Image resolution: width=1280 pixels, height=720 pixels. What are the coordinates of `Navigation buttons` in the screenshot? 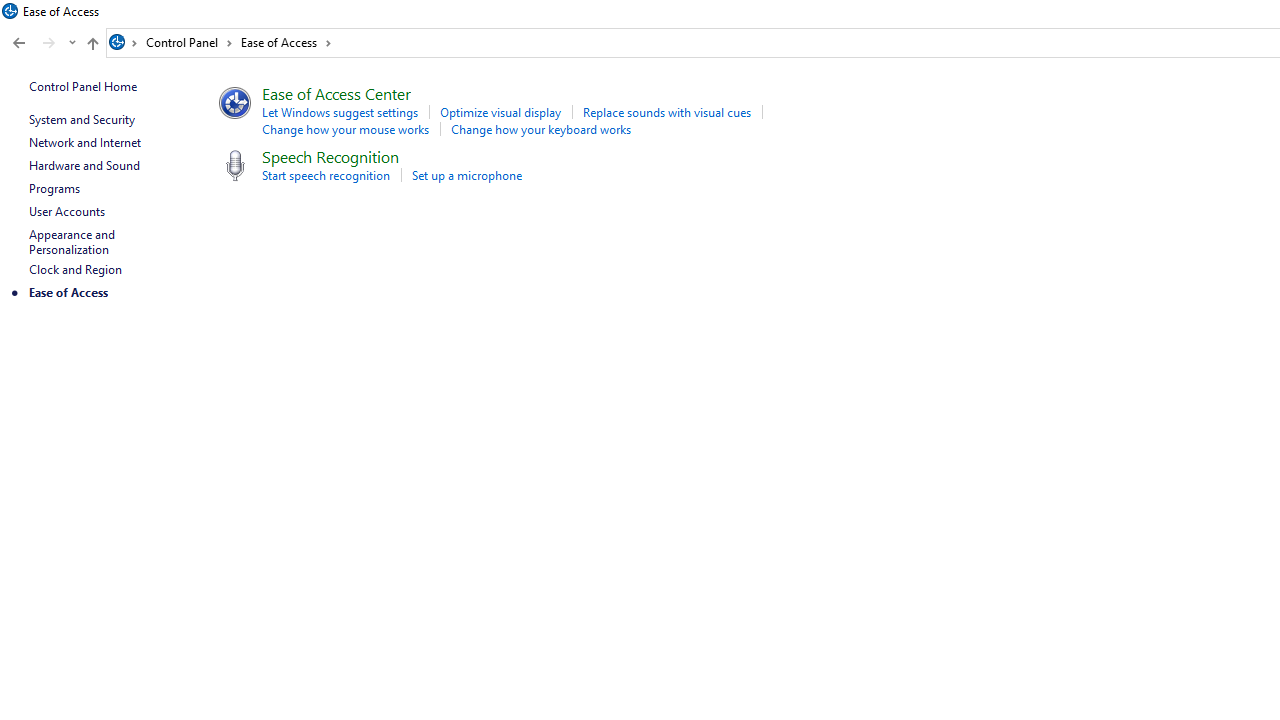 It's located at (42, 43).